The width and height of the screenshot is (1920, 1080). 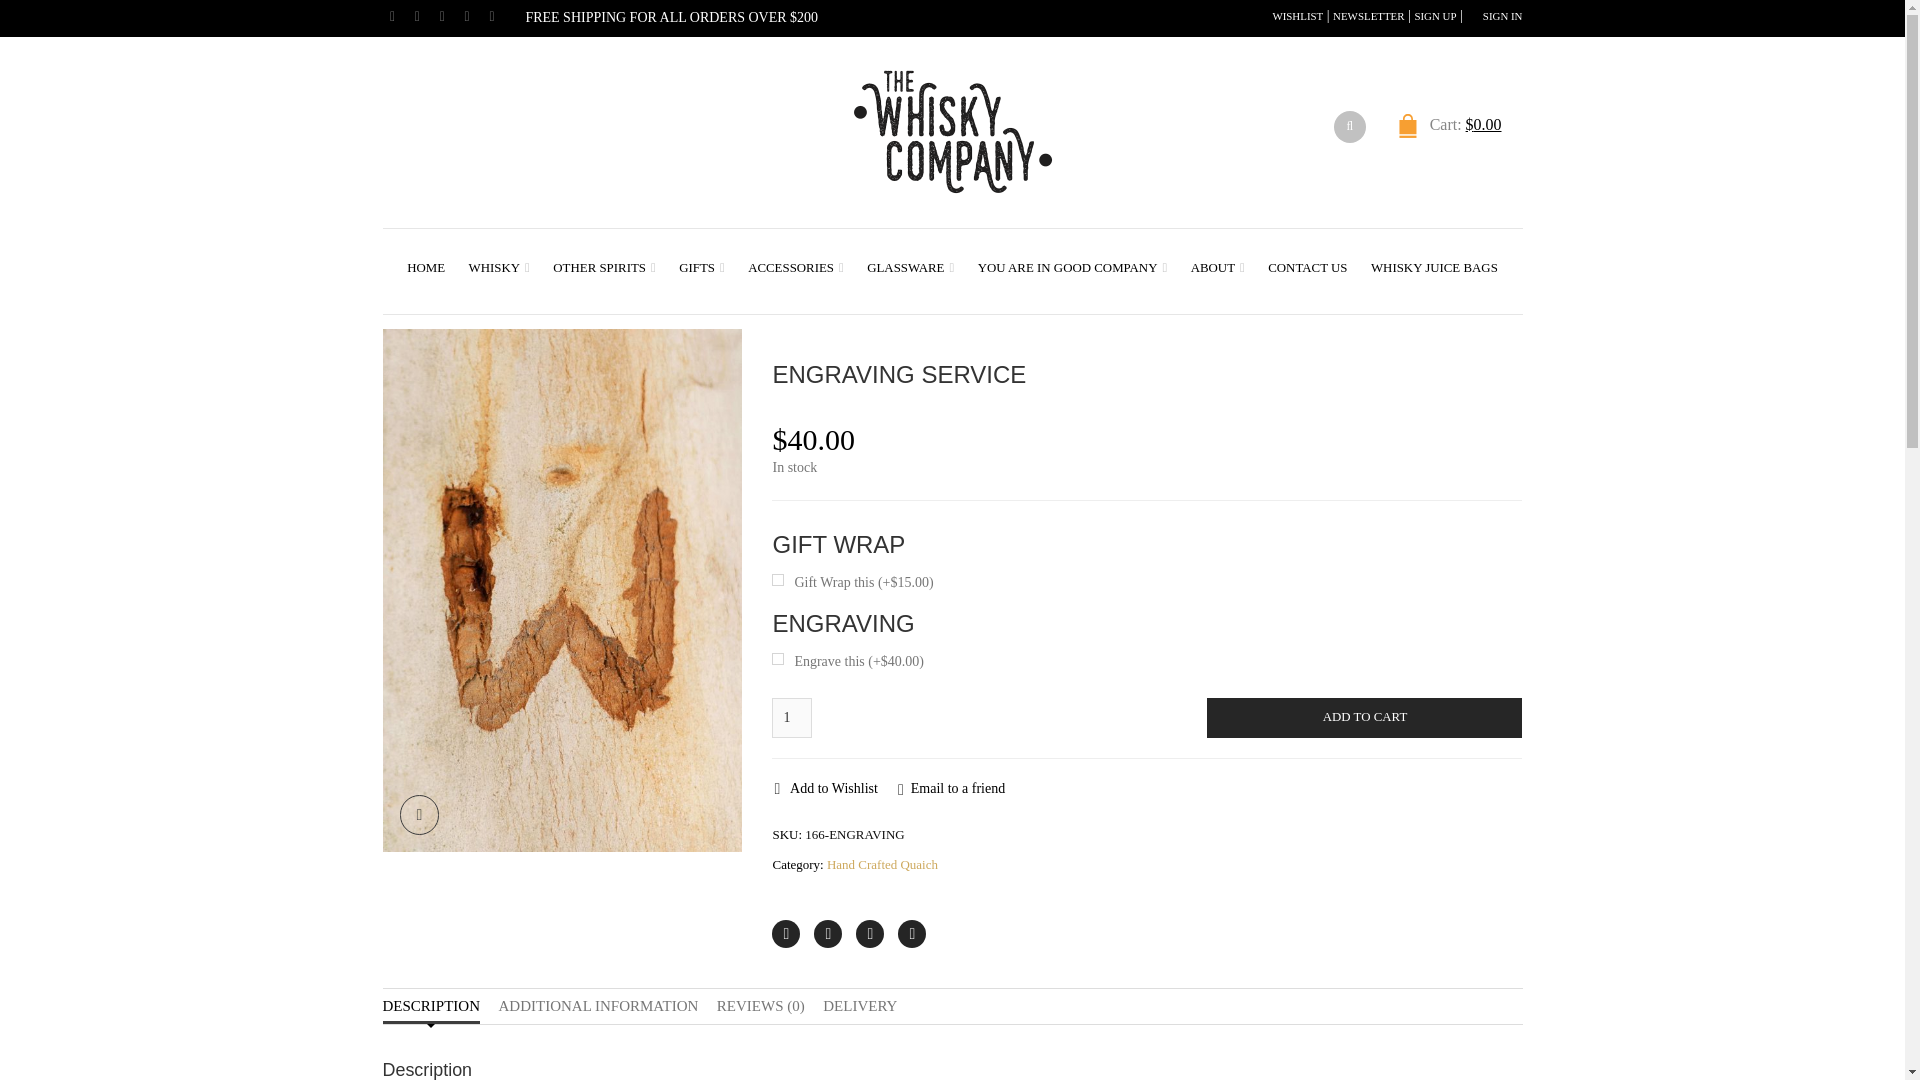 What do you see at coordinates (792, 717) in the screenshot?
I see `1` at bounding box center [792, 717].